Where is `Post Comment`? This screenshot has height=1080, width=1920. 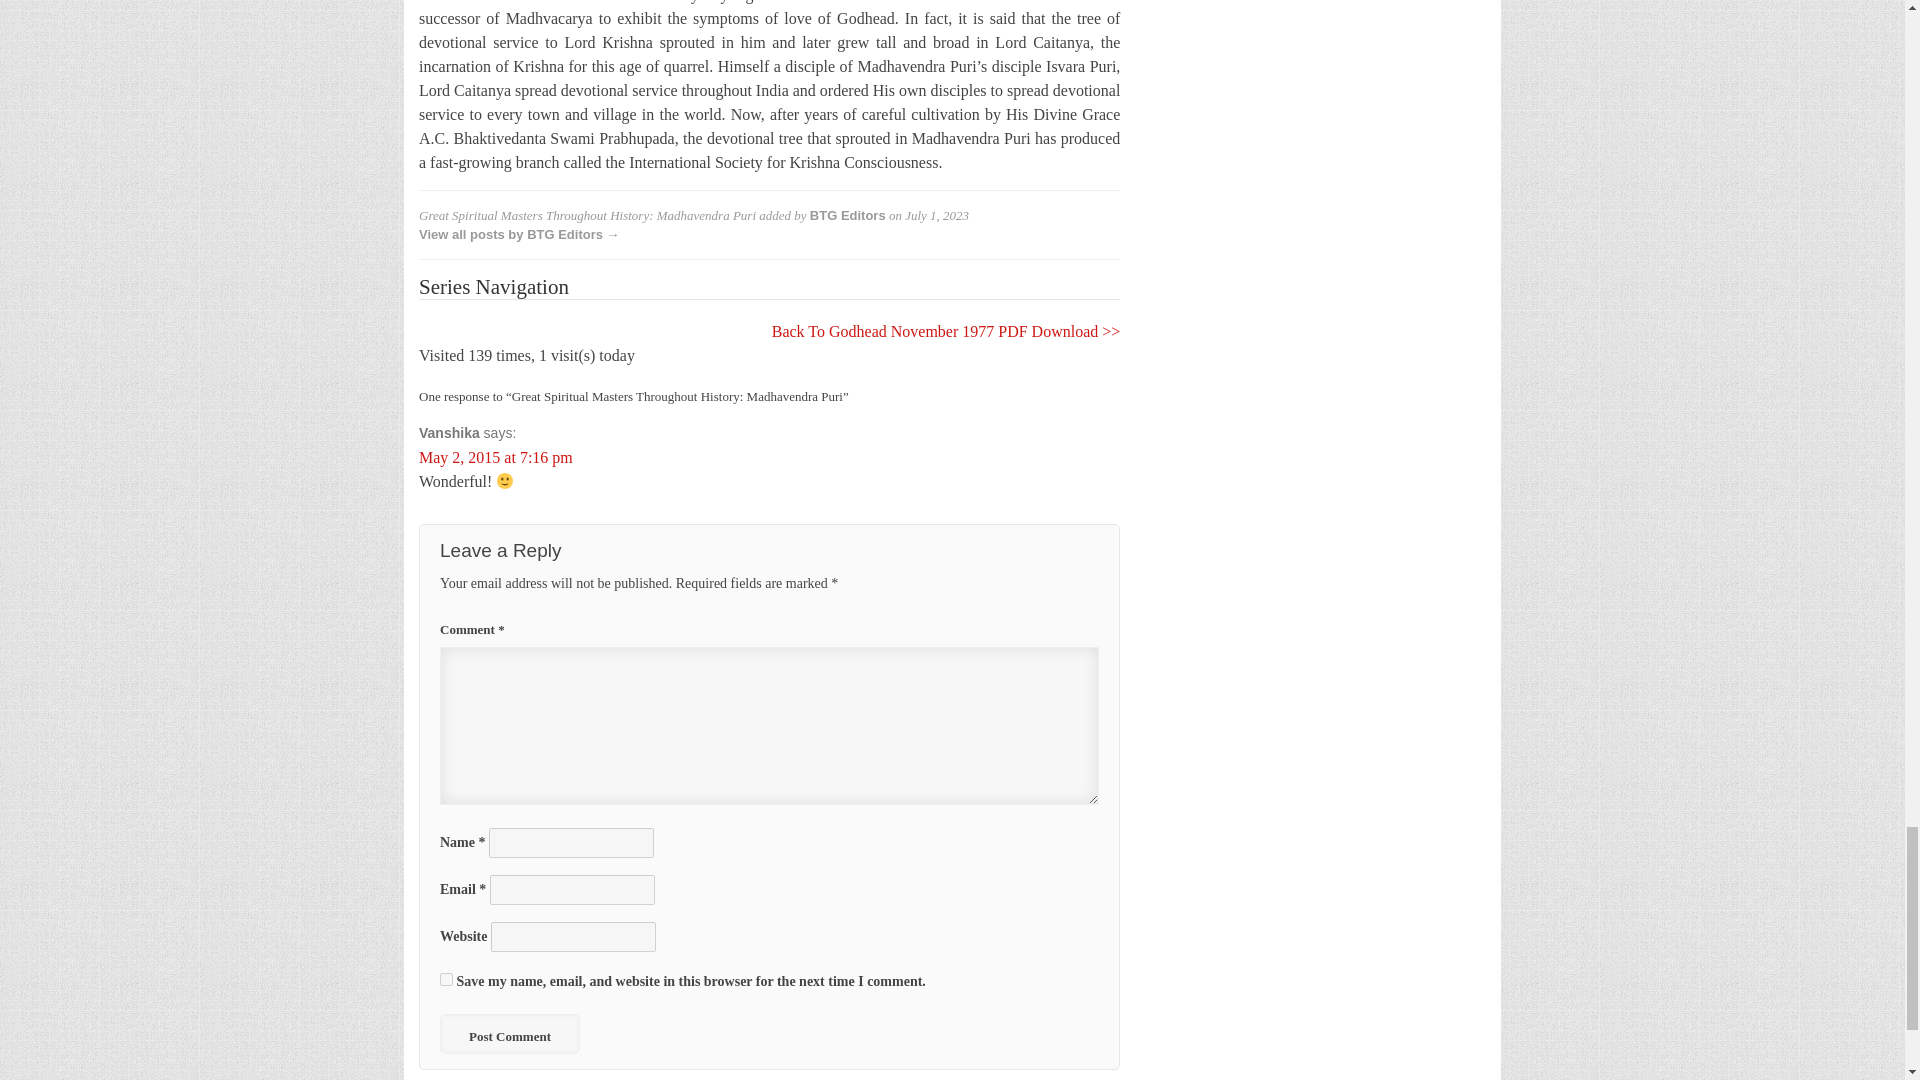 Post Comment is located at coordinates (509, 1034).